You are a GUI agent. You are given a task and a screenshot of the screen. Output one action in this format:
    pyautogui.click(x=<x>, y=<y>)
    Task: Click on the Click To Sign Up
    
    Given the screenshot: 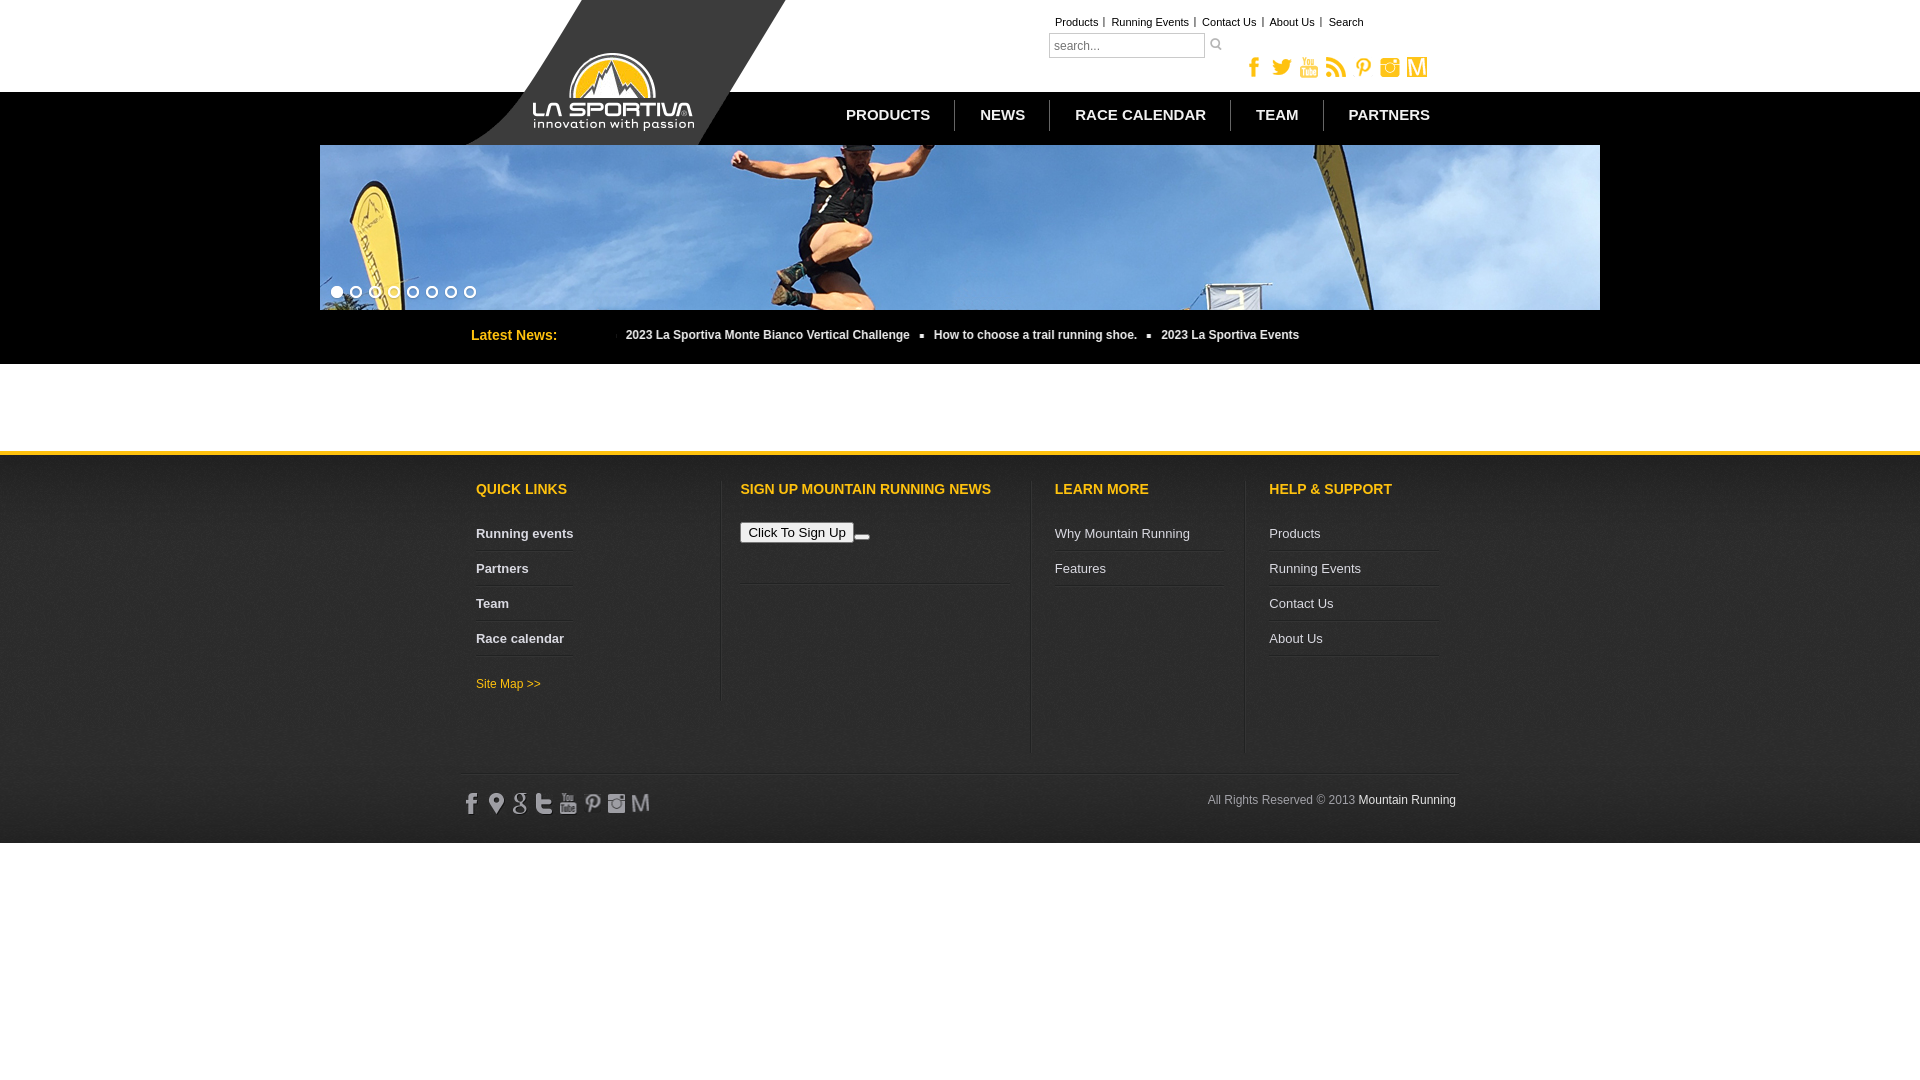 What is the action you would take?
    pyautogui.click(x=797, y=532)
    